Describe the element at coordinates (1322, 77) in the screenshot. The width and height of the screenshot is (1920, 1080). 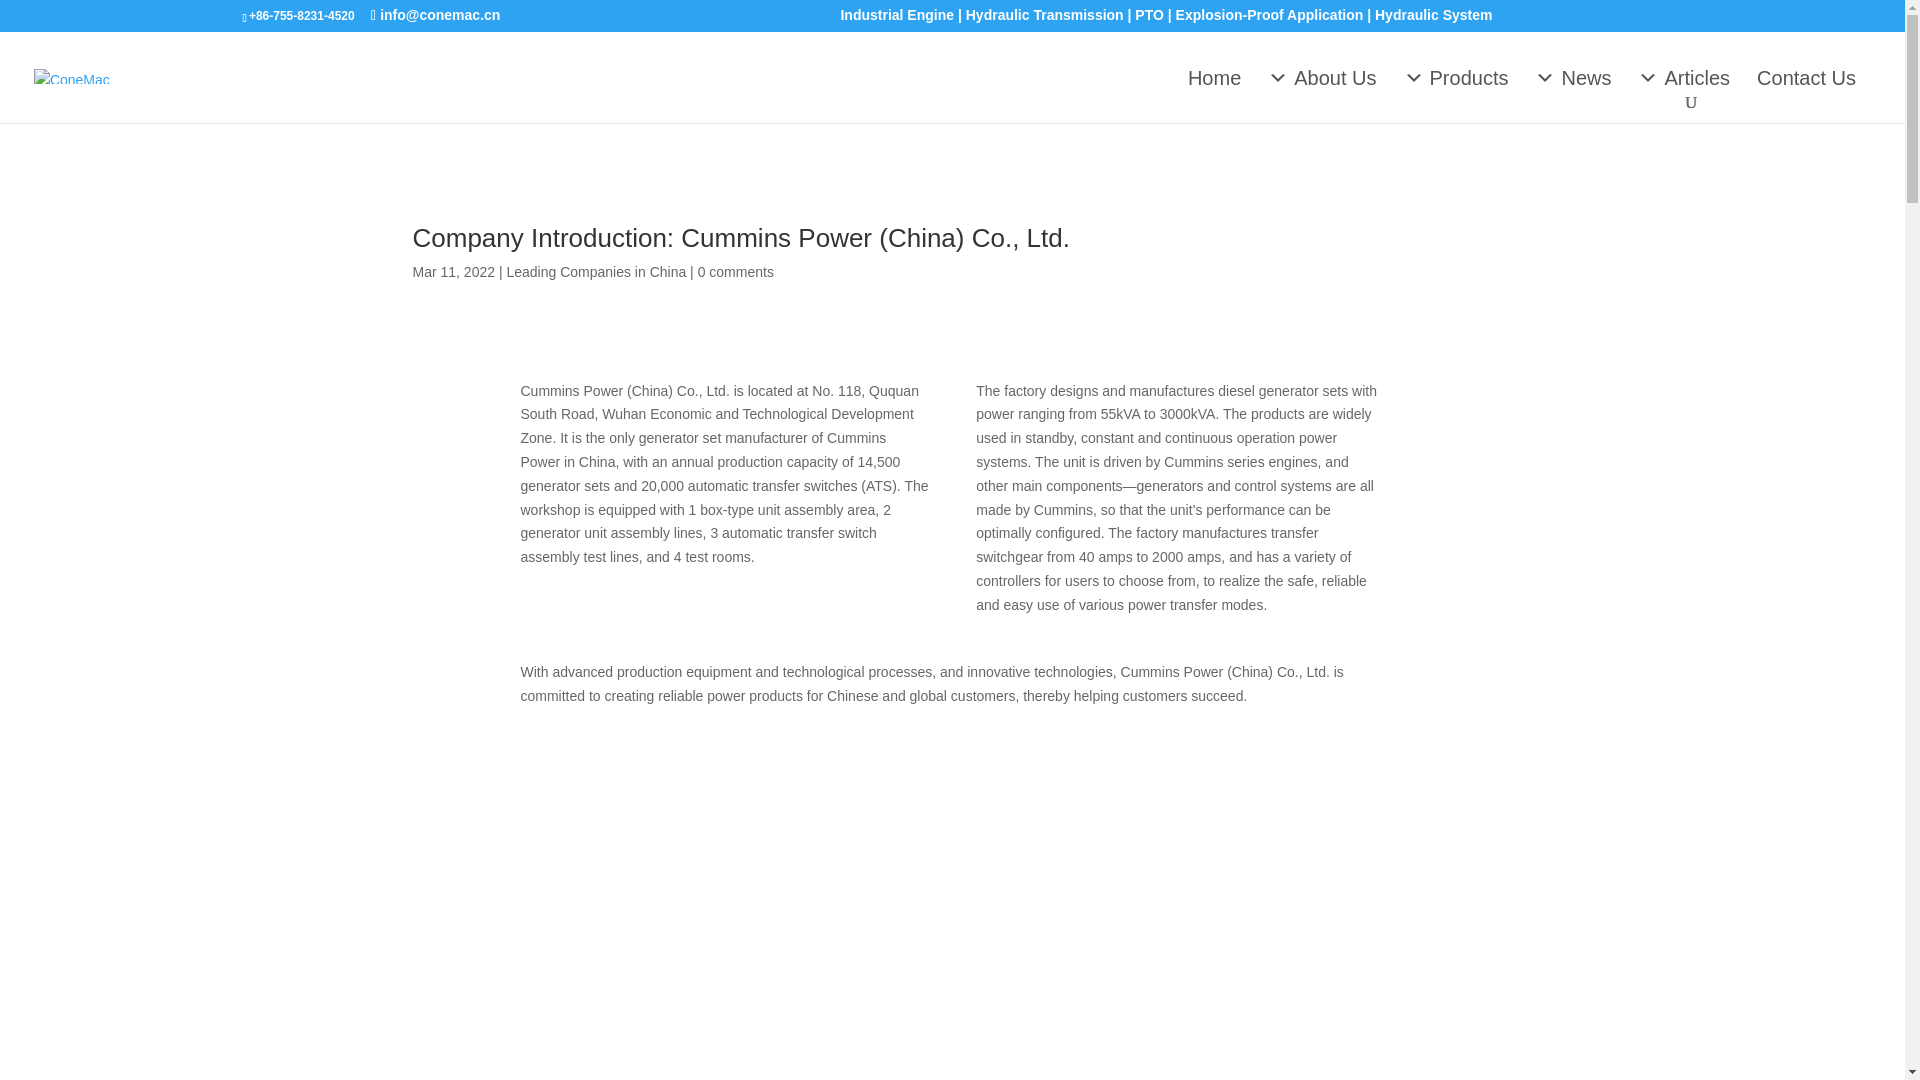
I see `About Us` at that location.